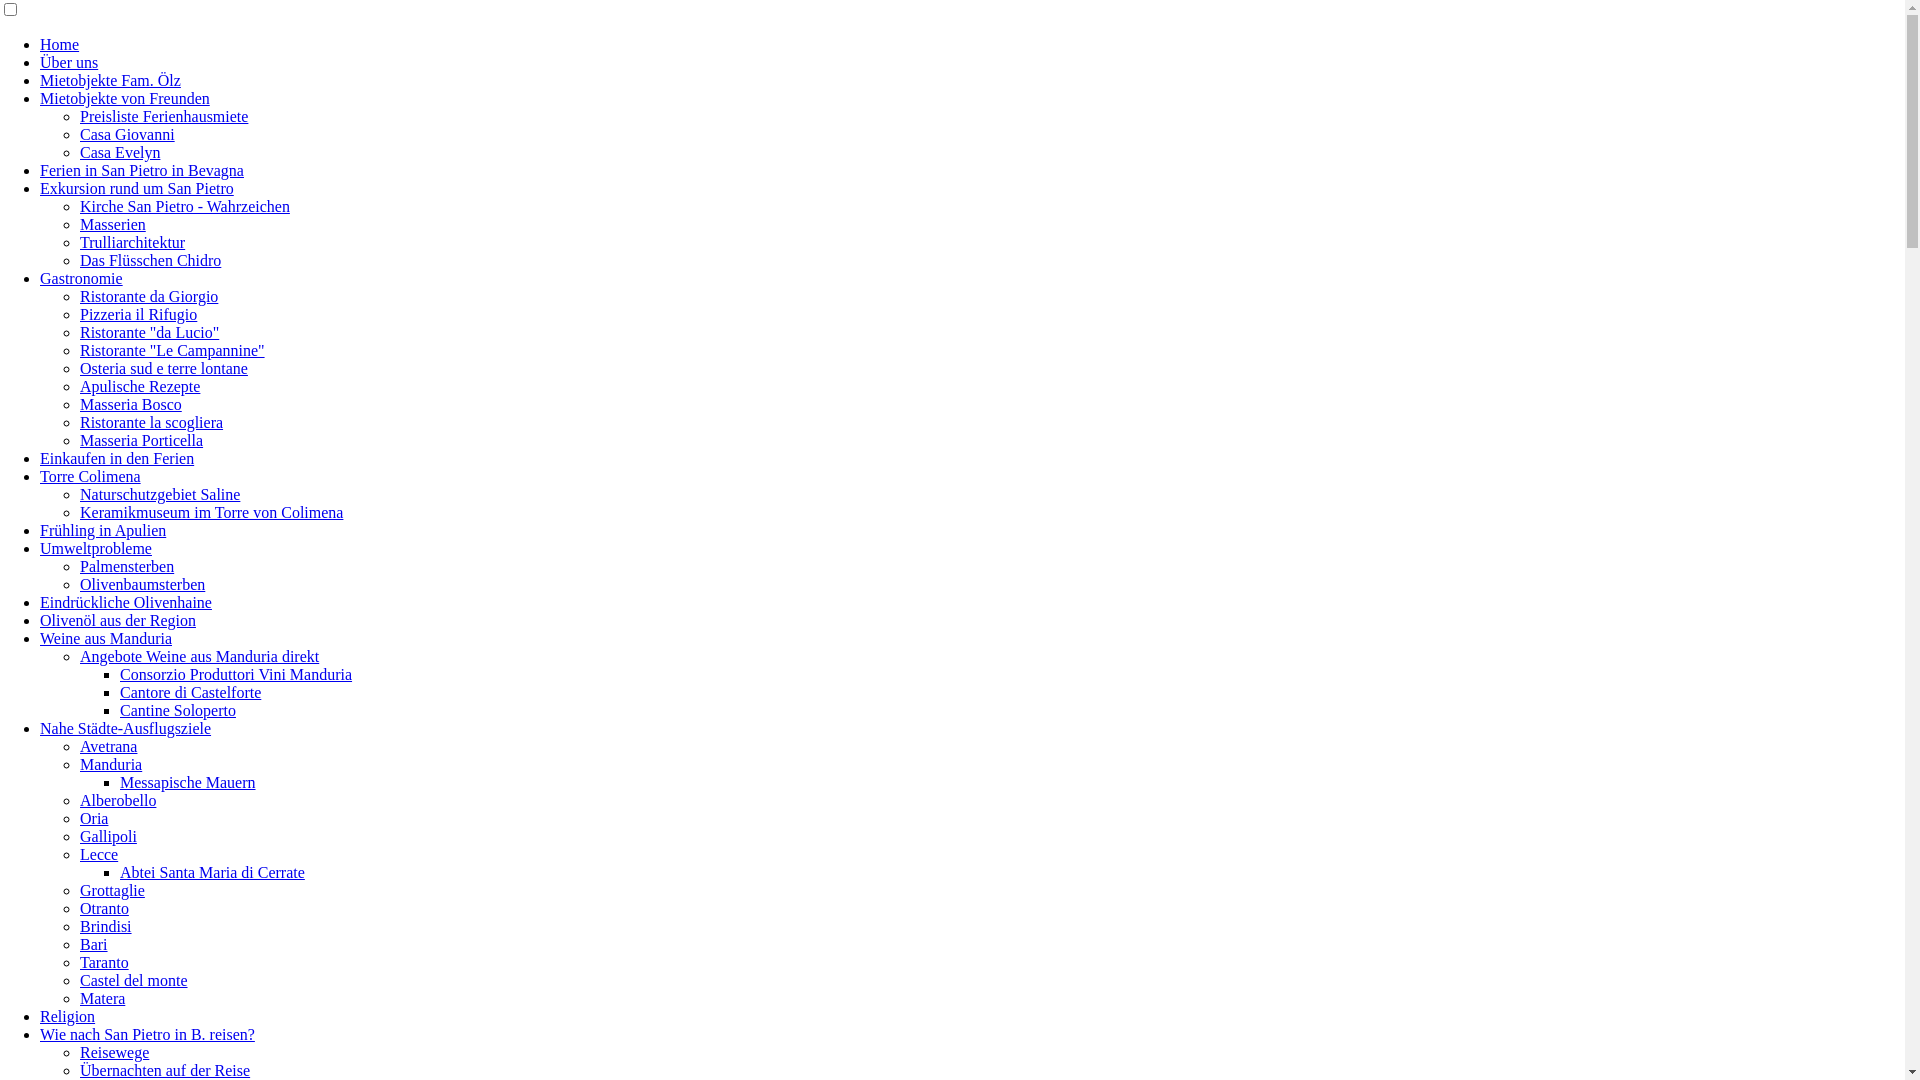 This screenshot has height=1080, width=1920. I want to click on Einkaufen in den Ferien, so click(117, 458).